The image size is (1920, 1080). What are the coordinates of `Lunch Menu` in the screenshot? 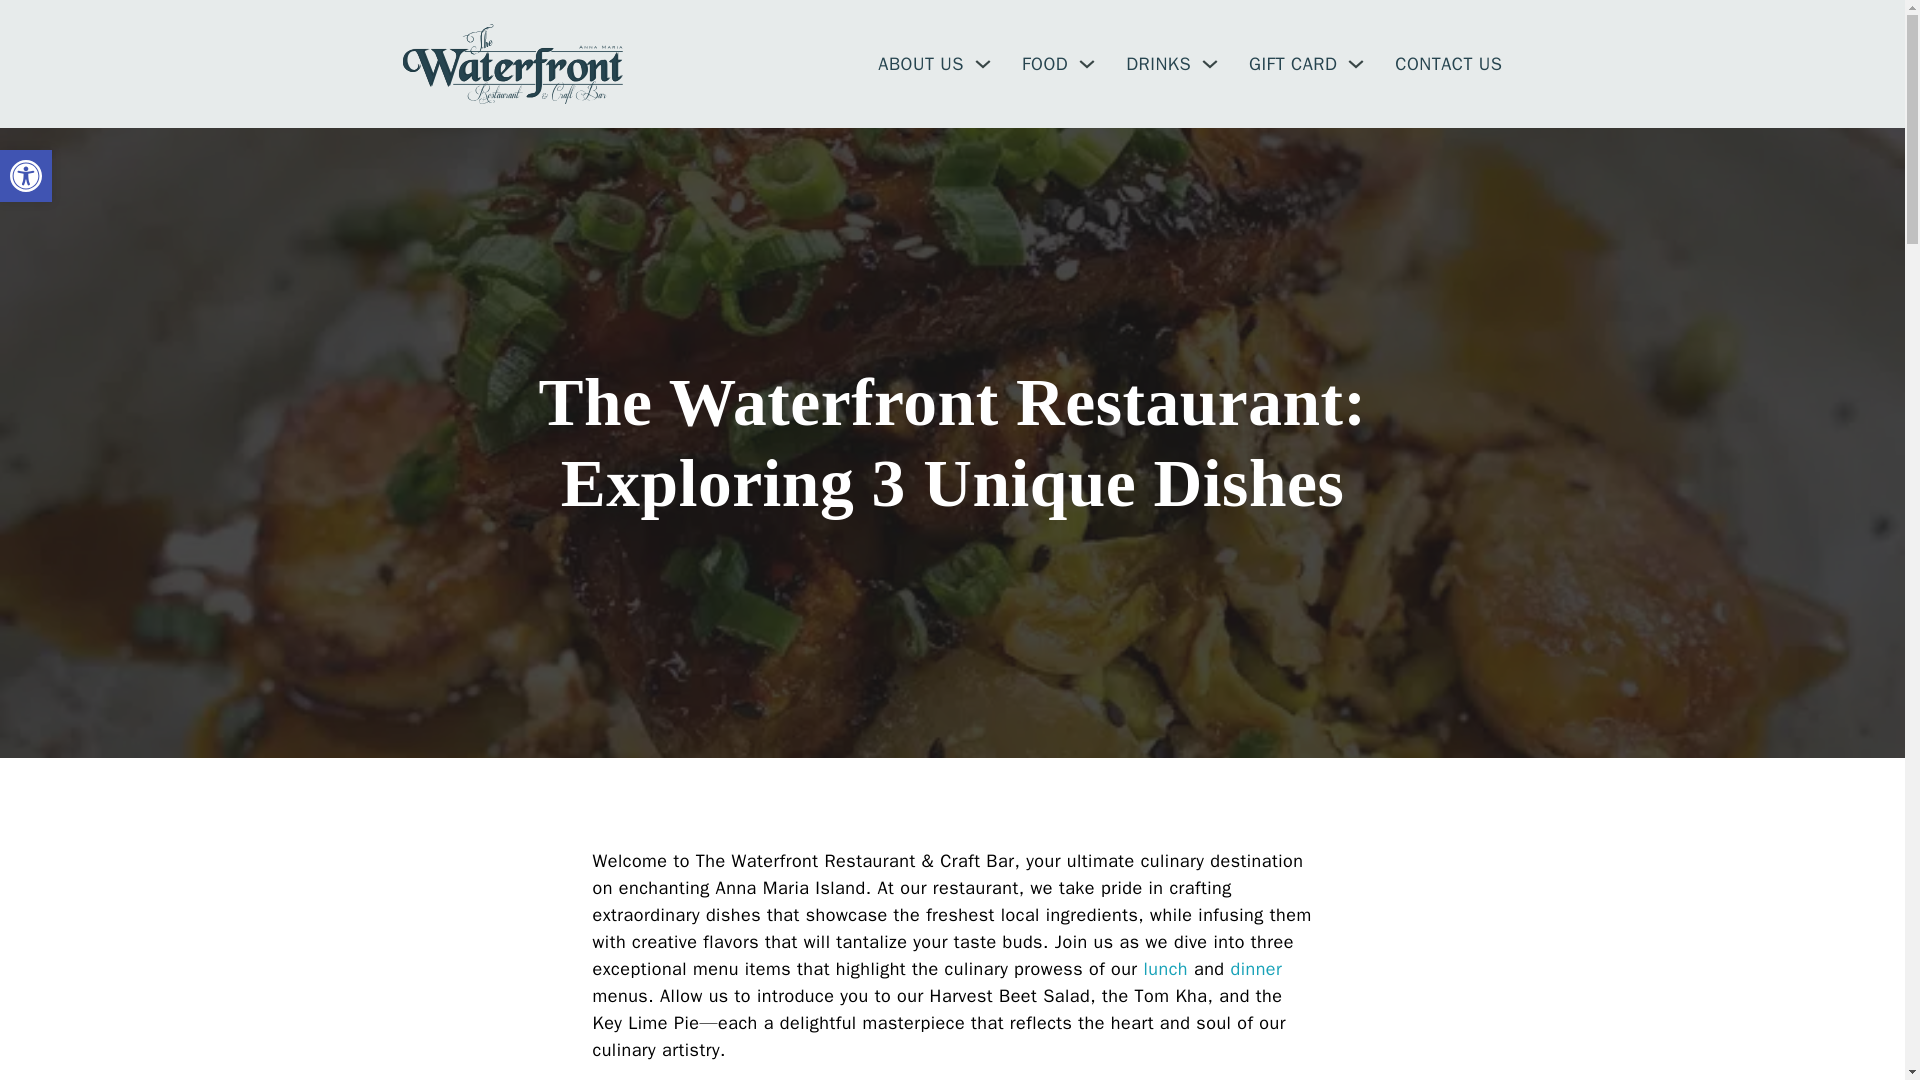 It's located at (1165, 968).